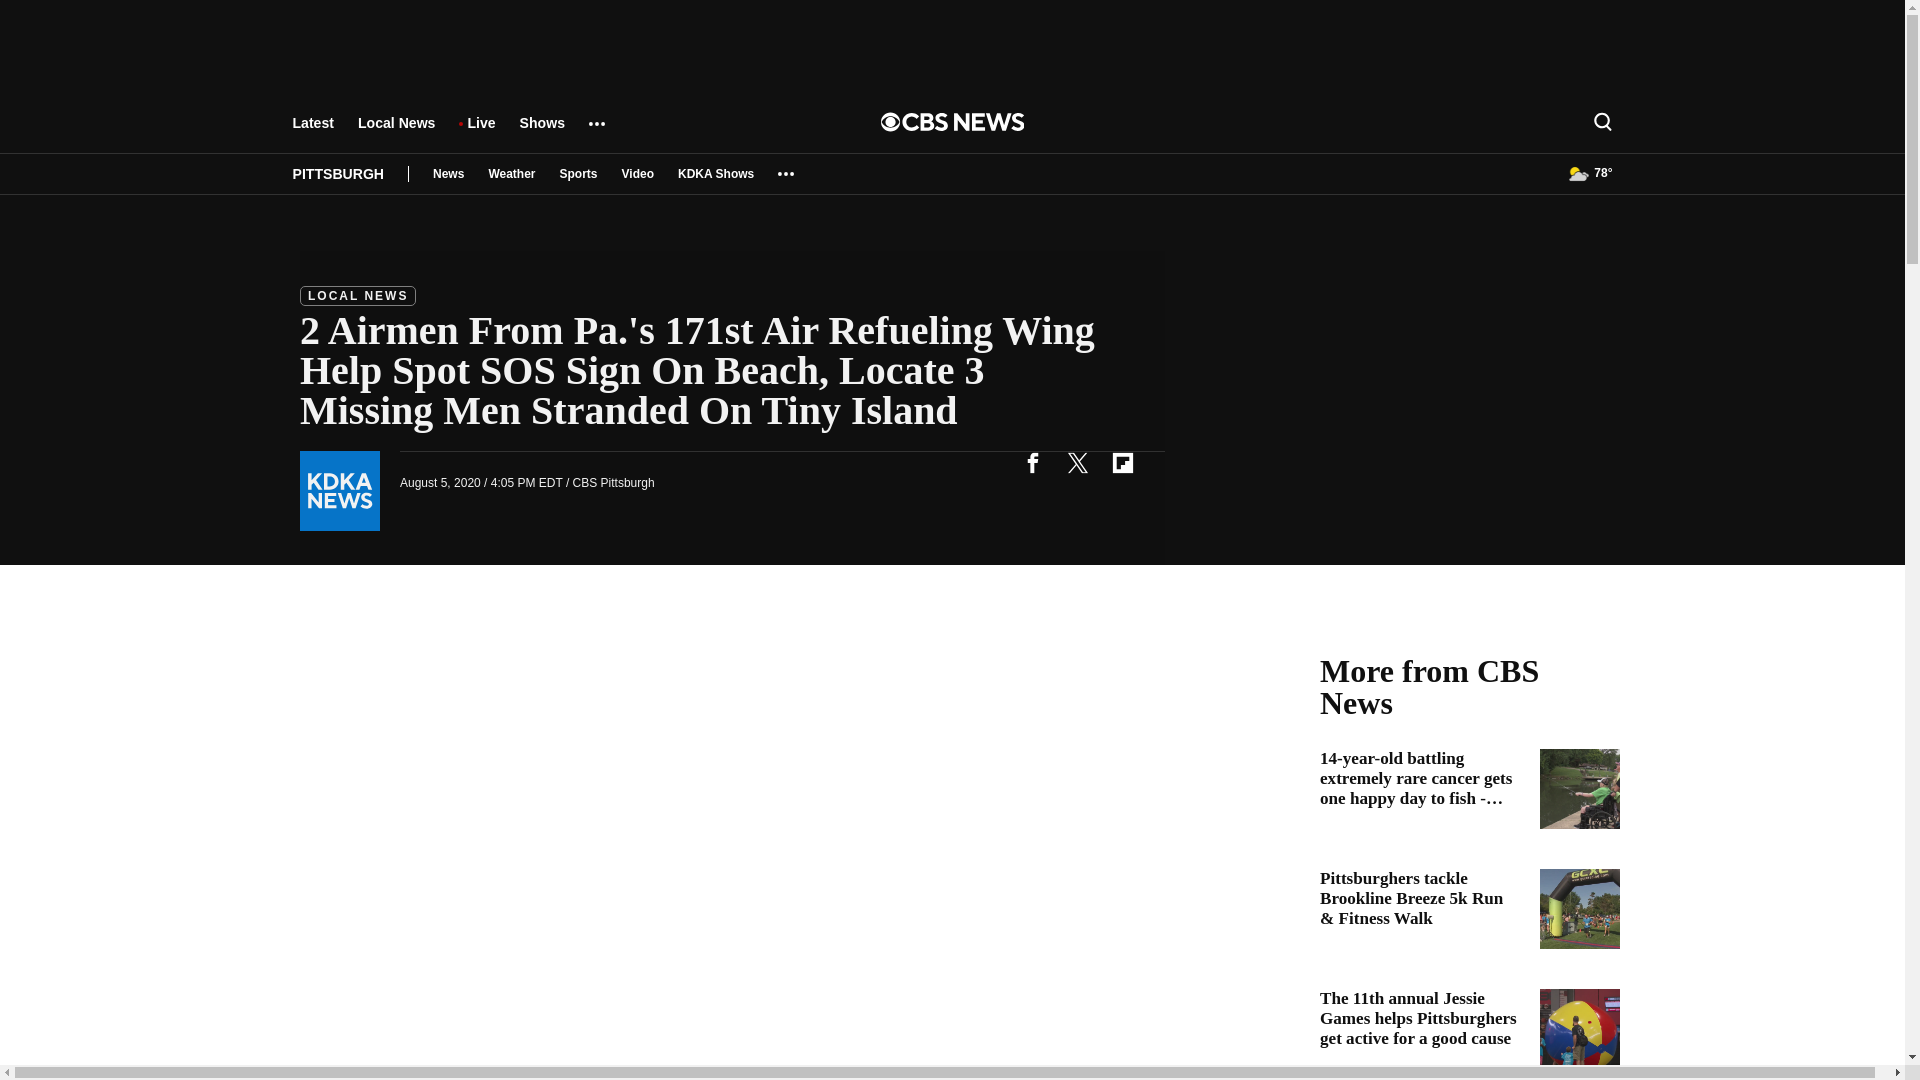 This screenshot has height=1080, width=1920. Describe the element at coordinates (312, 132) in the screenshot. I see `Latest` at that location.